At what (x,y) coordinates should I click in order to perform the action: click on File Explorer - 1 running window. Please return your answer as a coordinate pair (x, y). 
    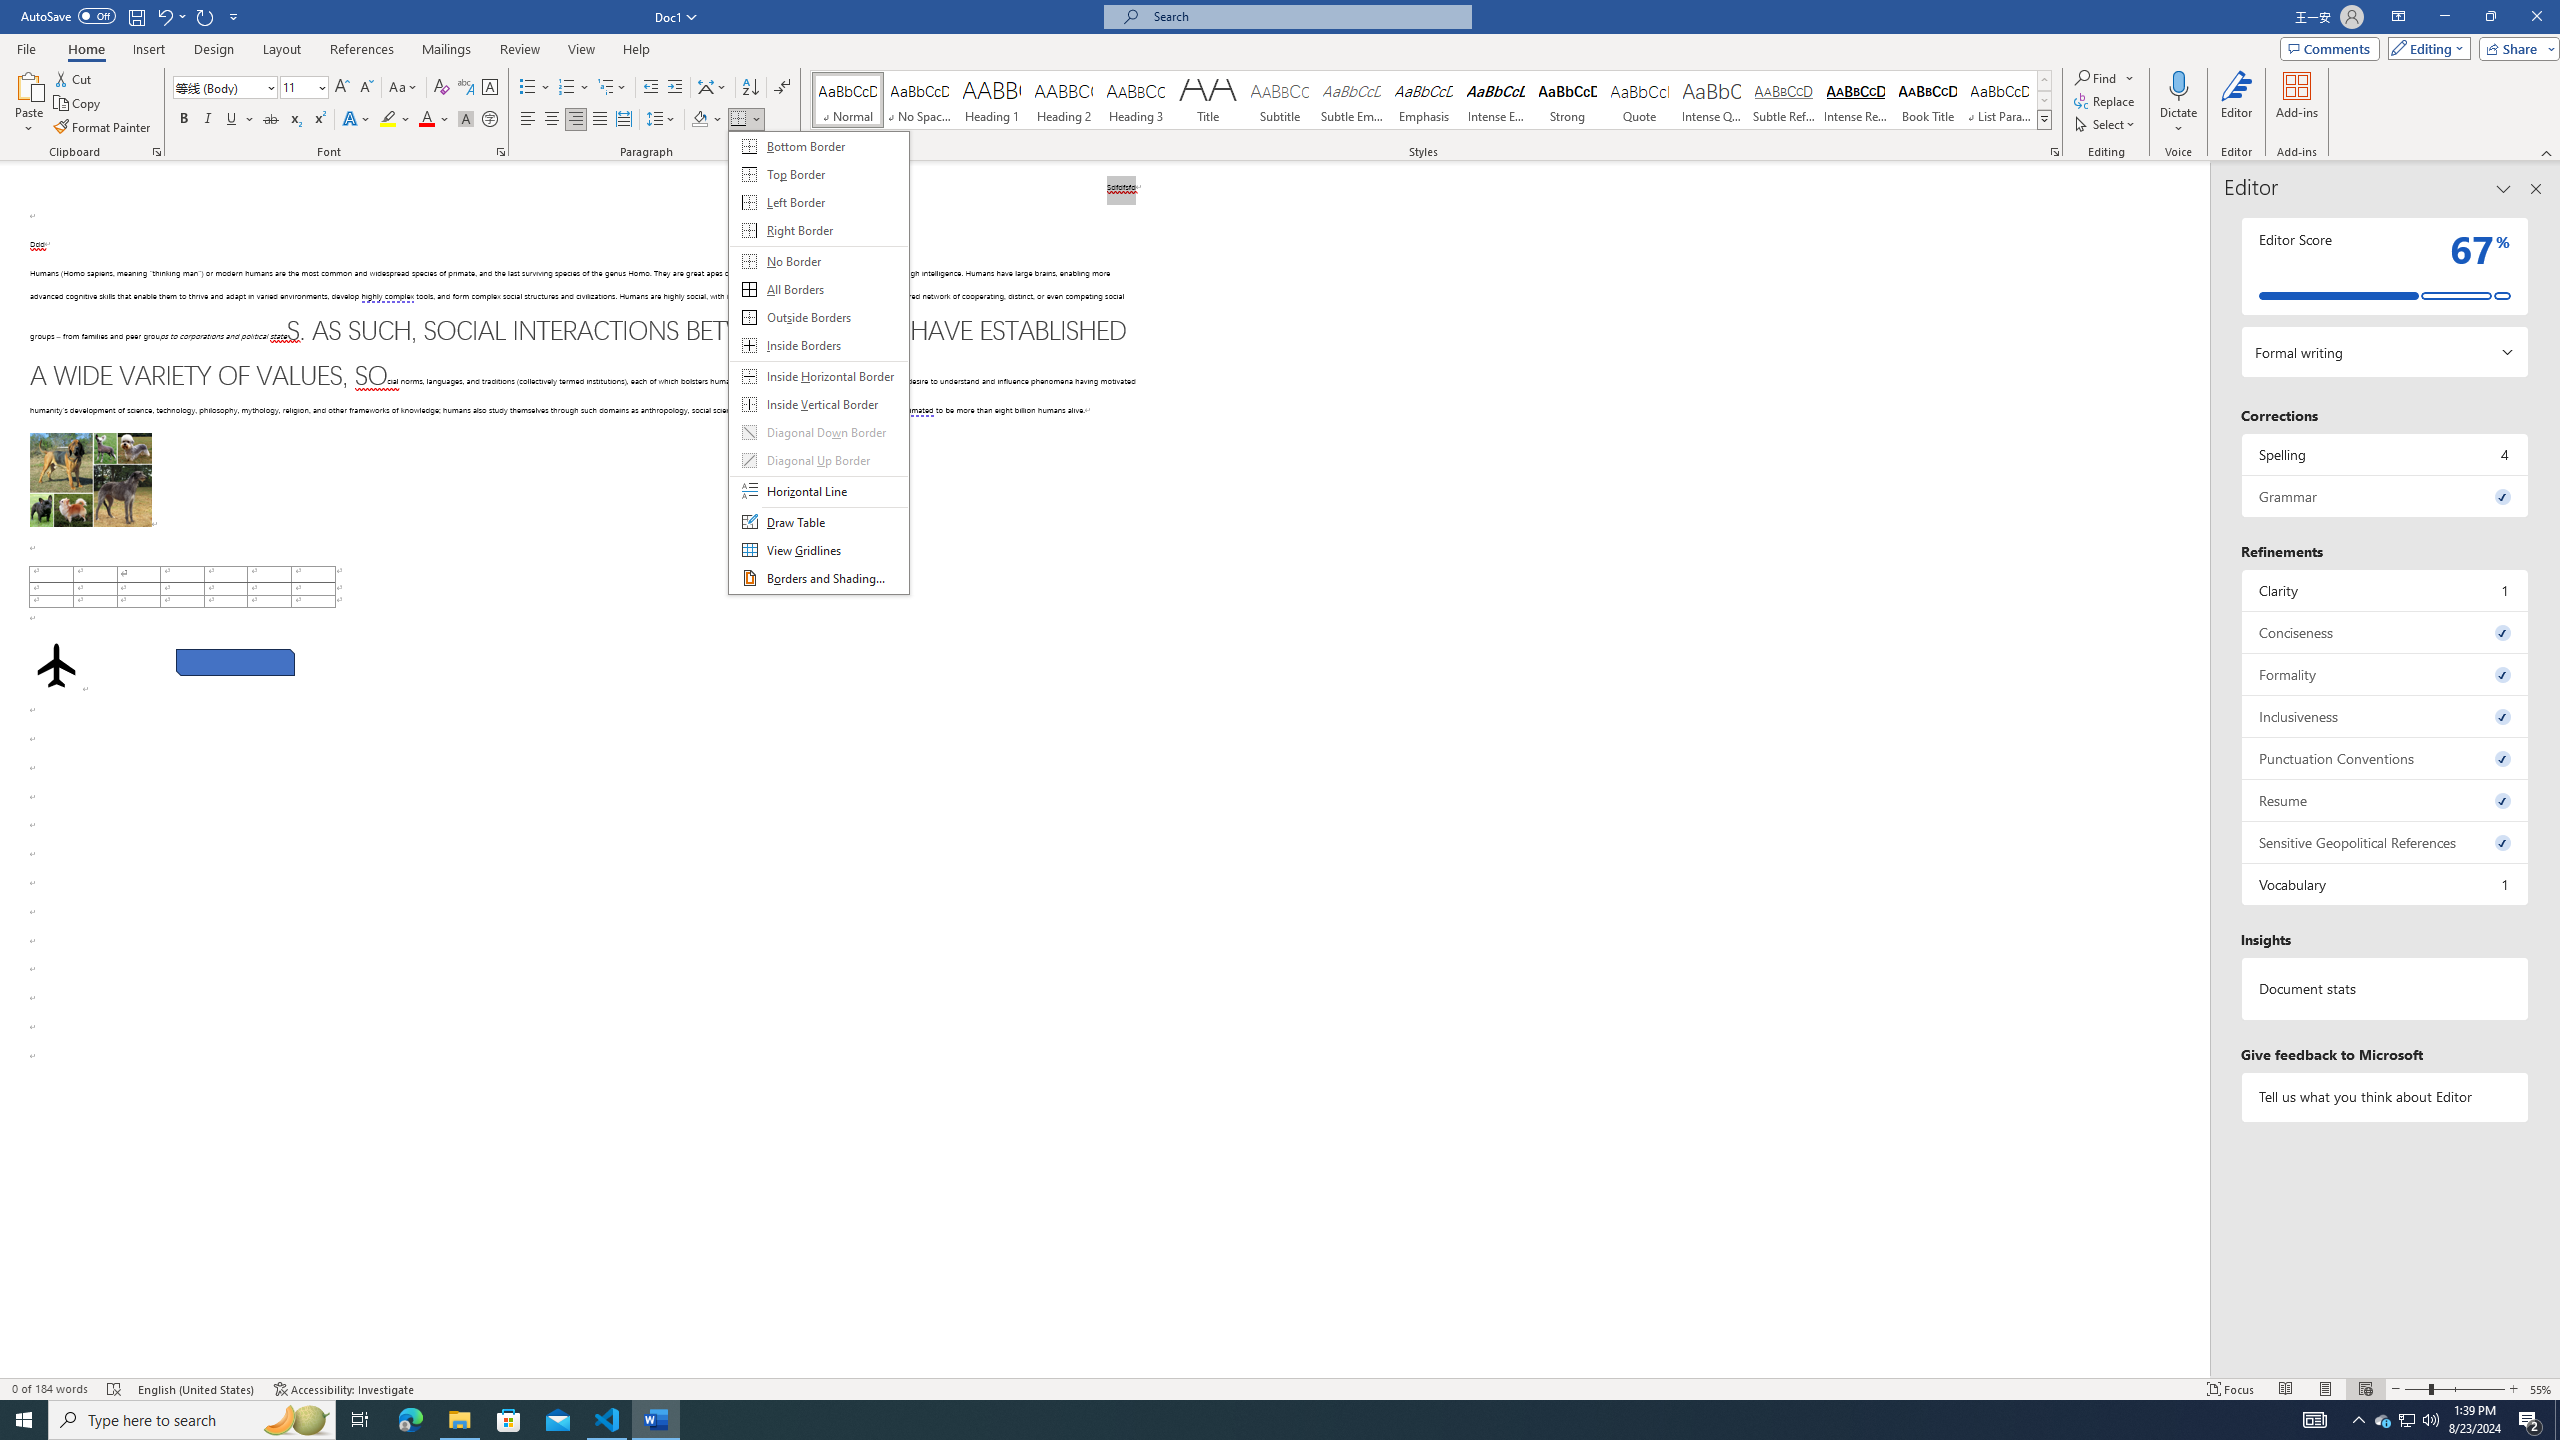
    Looking at the image, I should click on (459, 1420).